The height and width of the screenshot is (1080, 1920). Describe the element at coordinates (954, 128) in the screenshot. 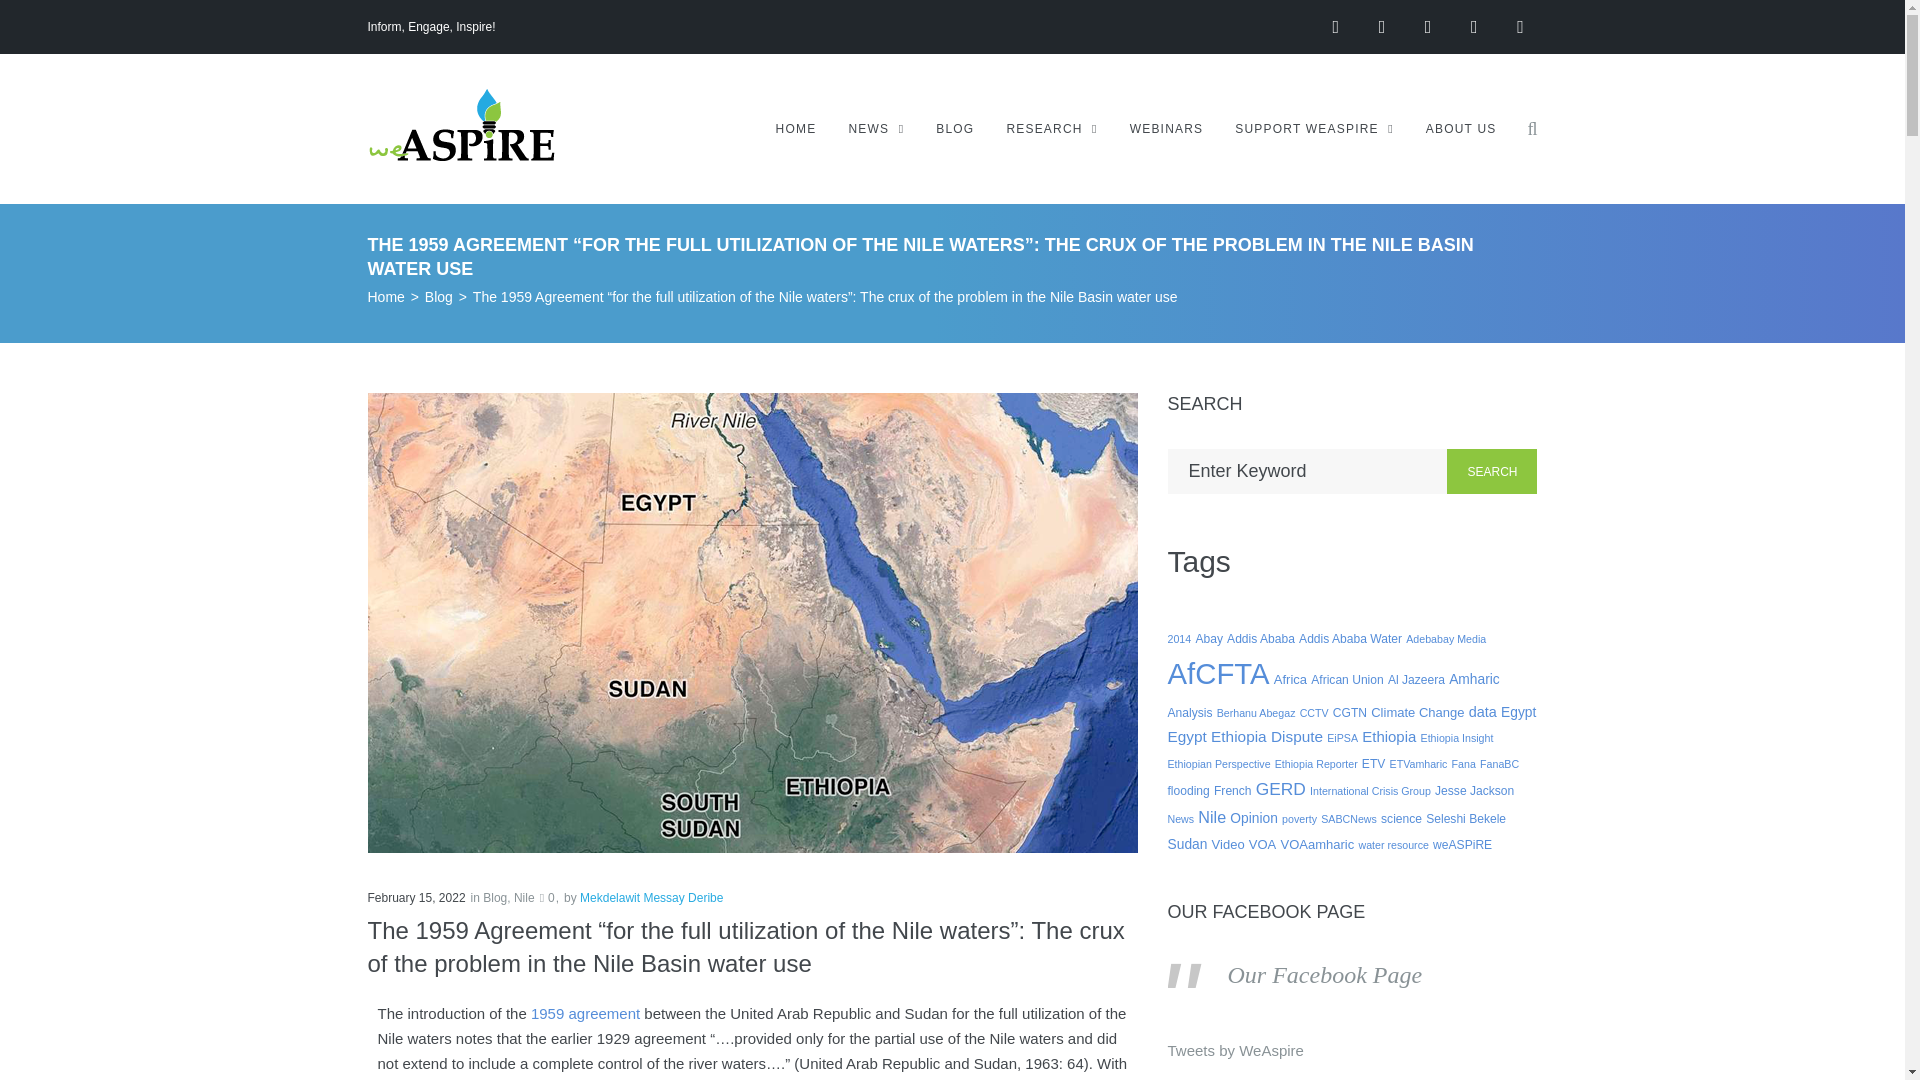

I see `BLOG` at that location.